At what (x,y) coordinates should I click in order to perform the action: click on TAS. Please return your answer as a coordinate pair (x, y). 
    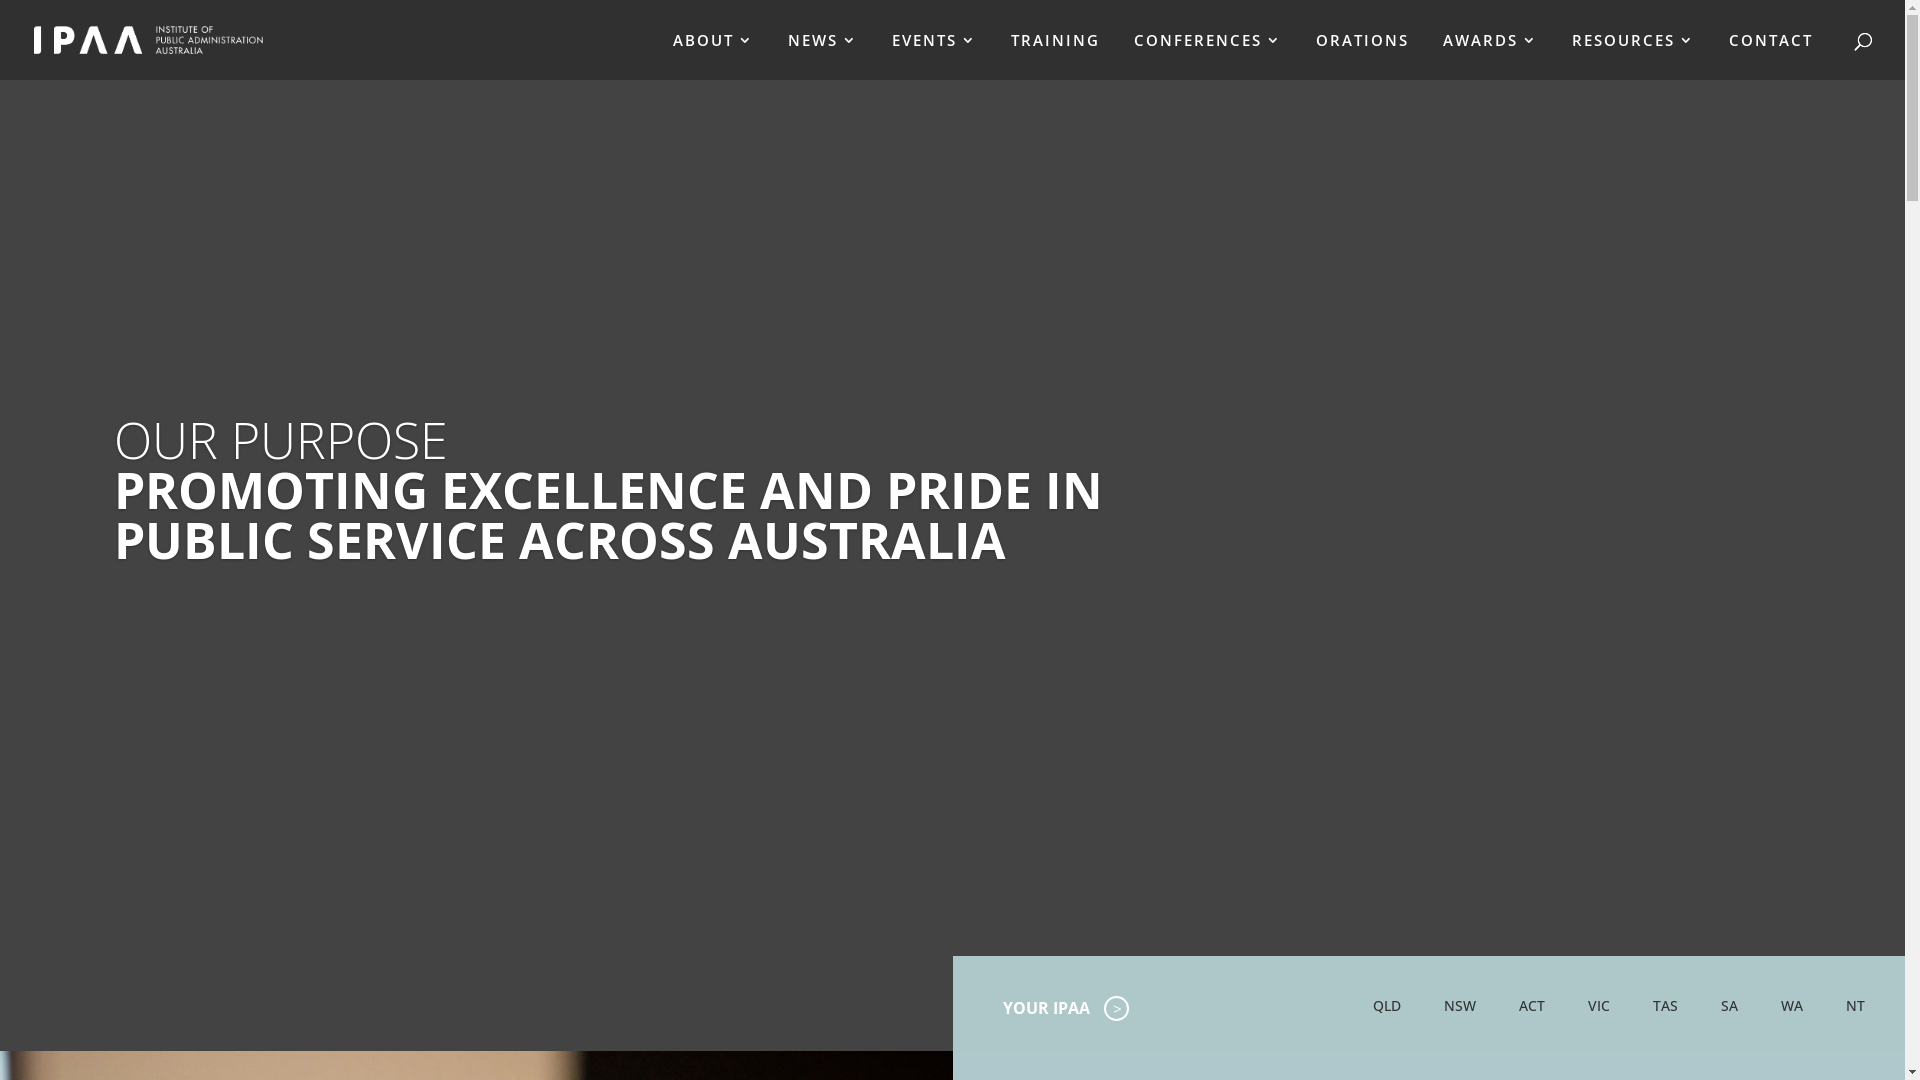
    Looking at the image, I should click on (1666, 1006).